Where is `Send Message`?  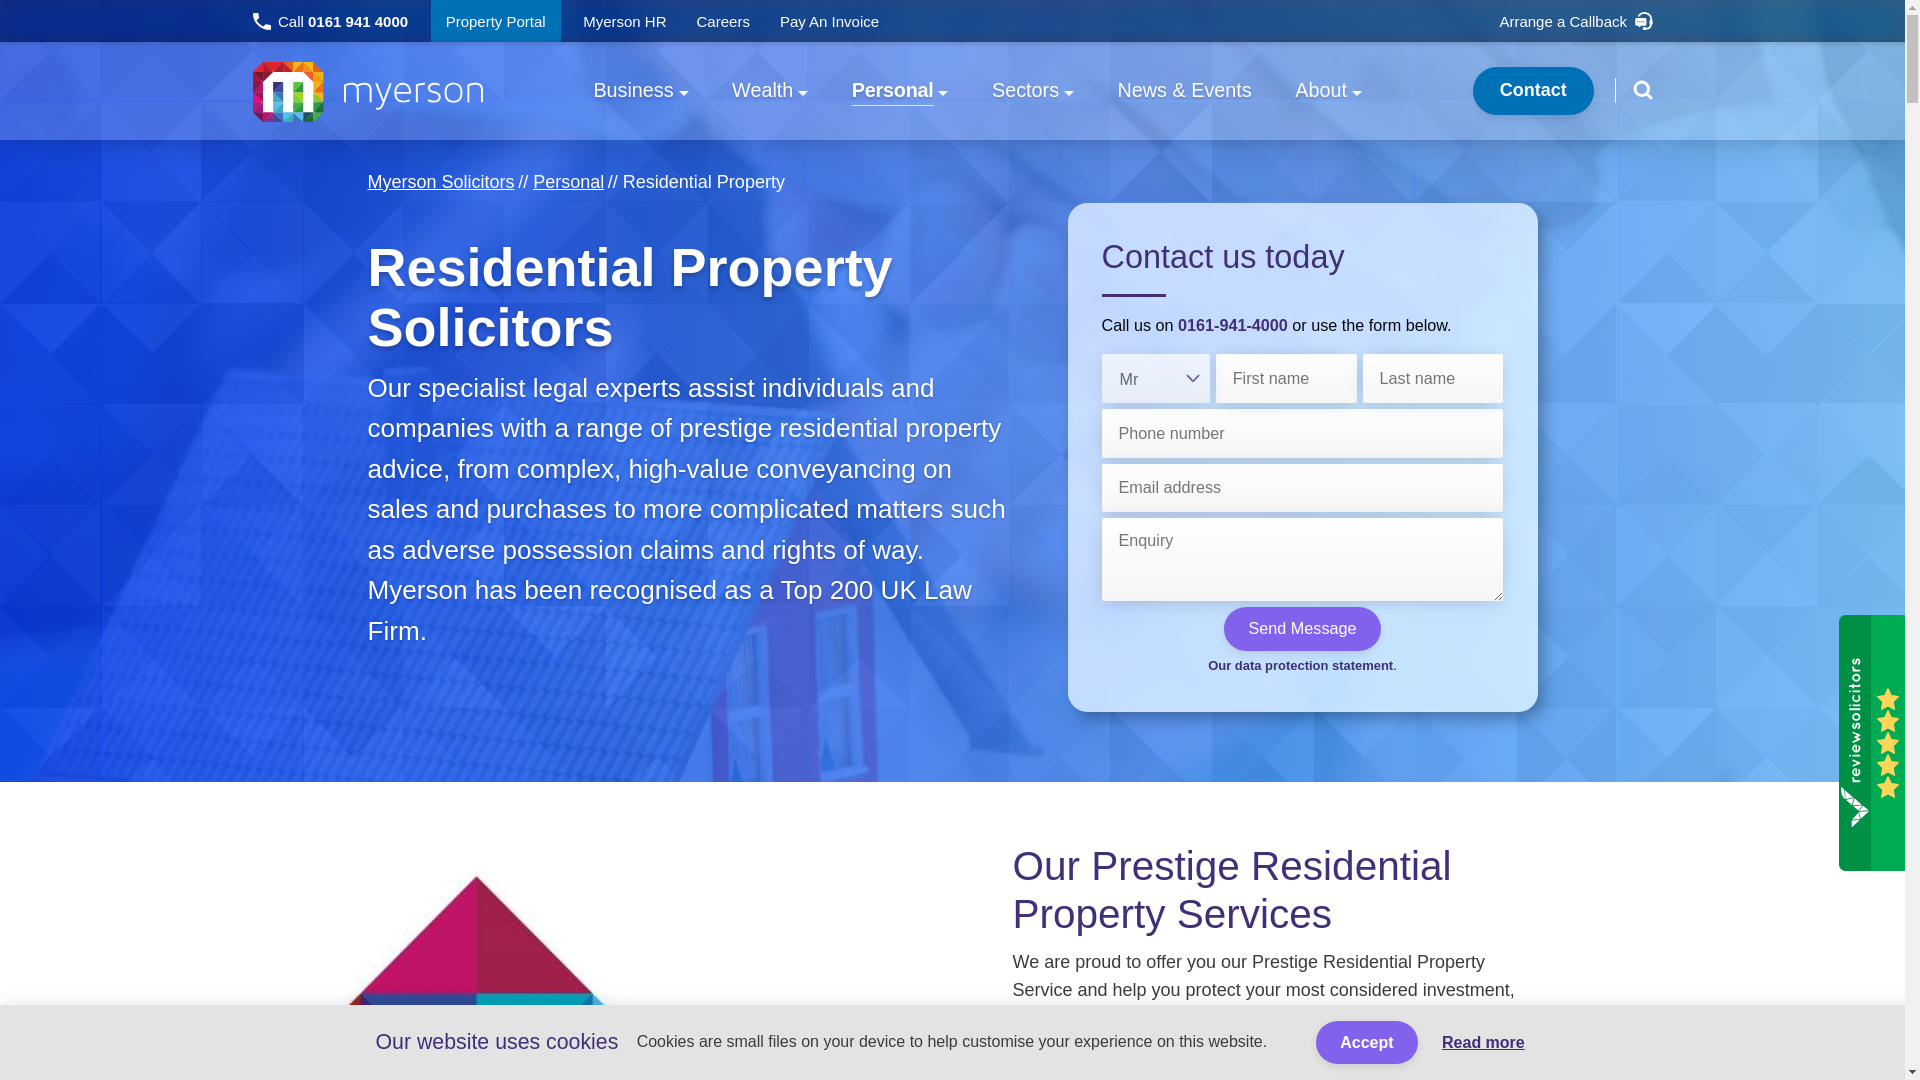 Send Message is located at coordinates (1302, 628).